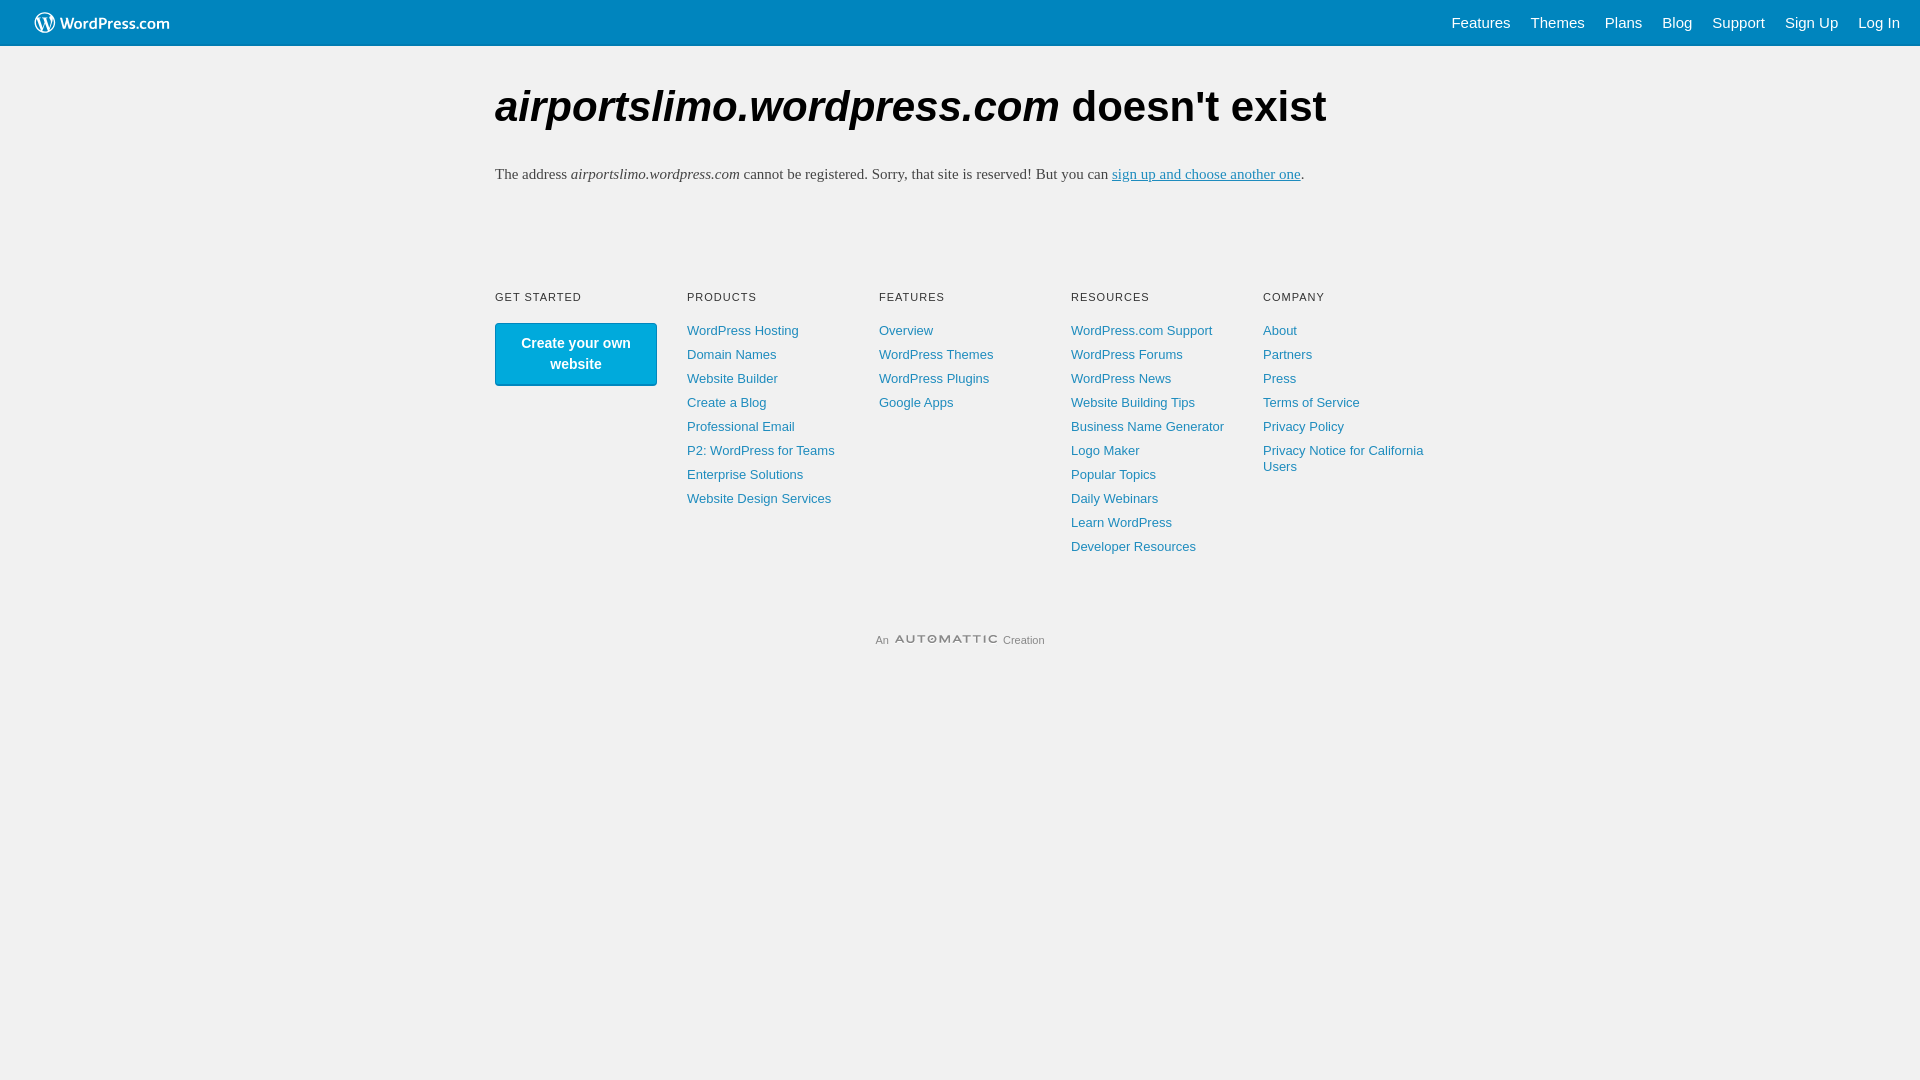  Describe the element at coordinates (1122, 522) in the screenshot. I see `Learn WordPress` at that location.